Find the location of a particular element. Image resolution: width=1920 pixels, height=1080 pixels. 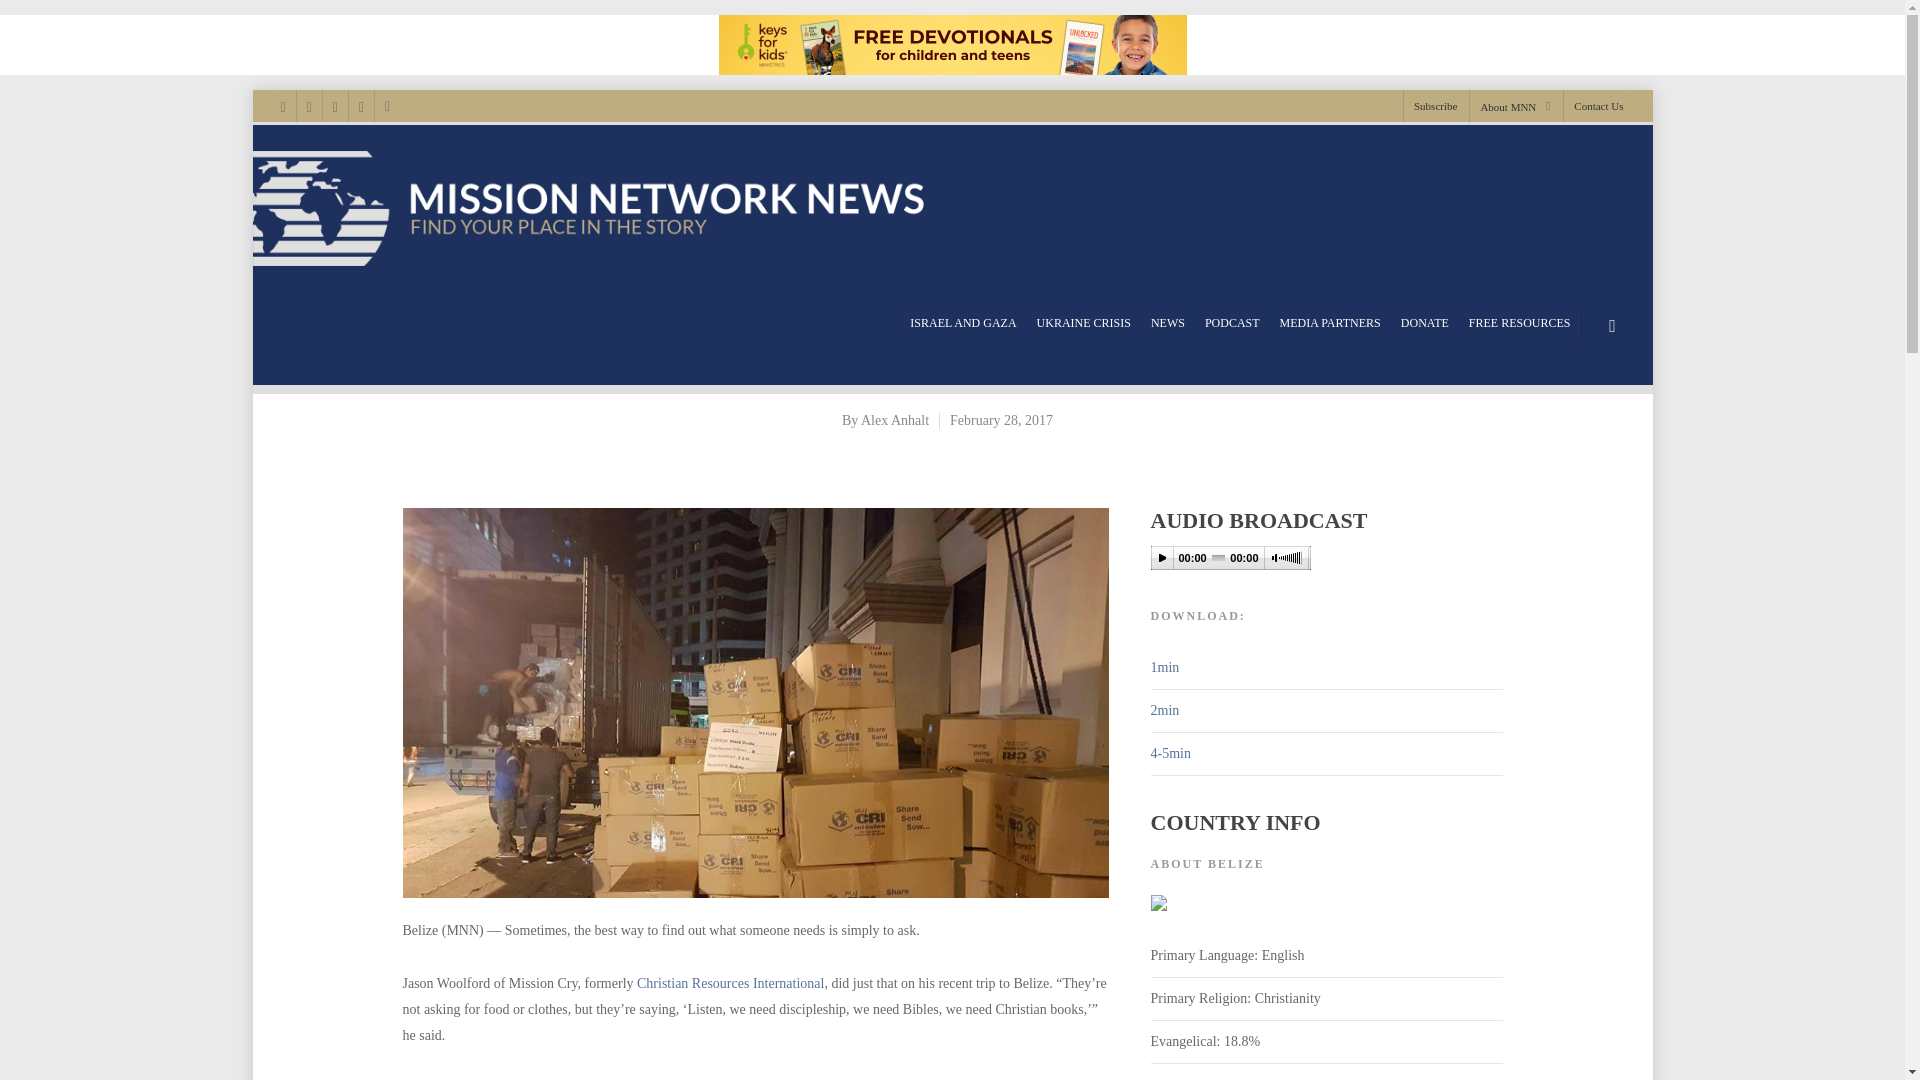

Alex Anhalt is located at coordinates (894, 420).